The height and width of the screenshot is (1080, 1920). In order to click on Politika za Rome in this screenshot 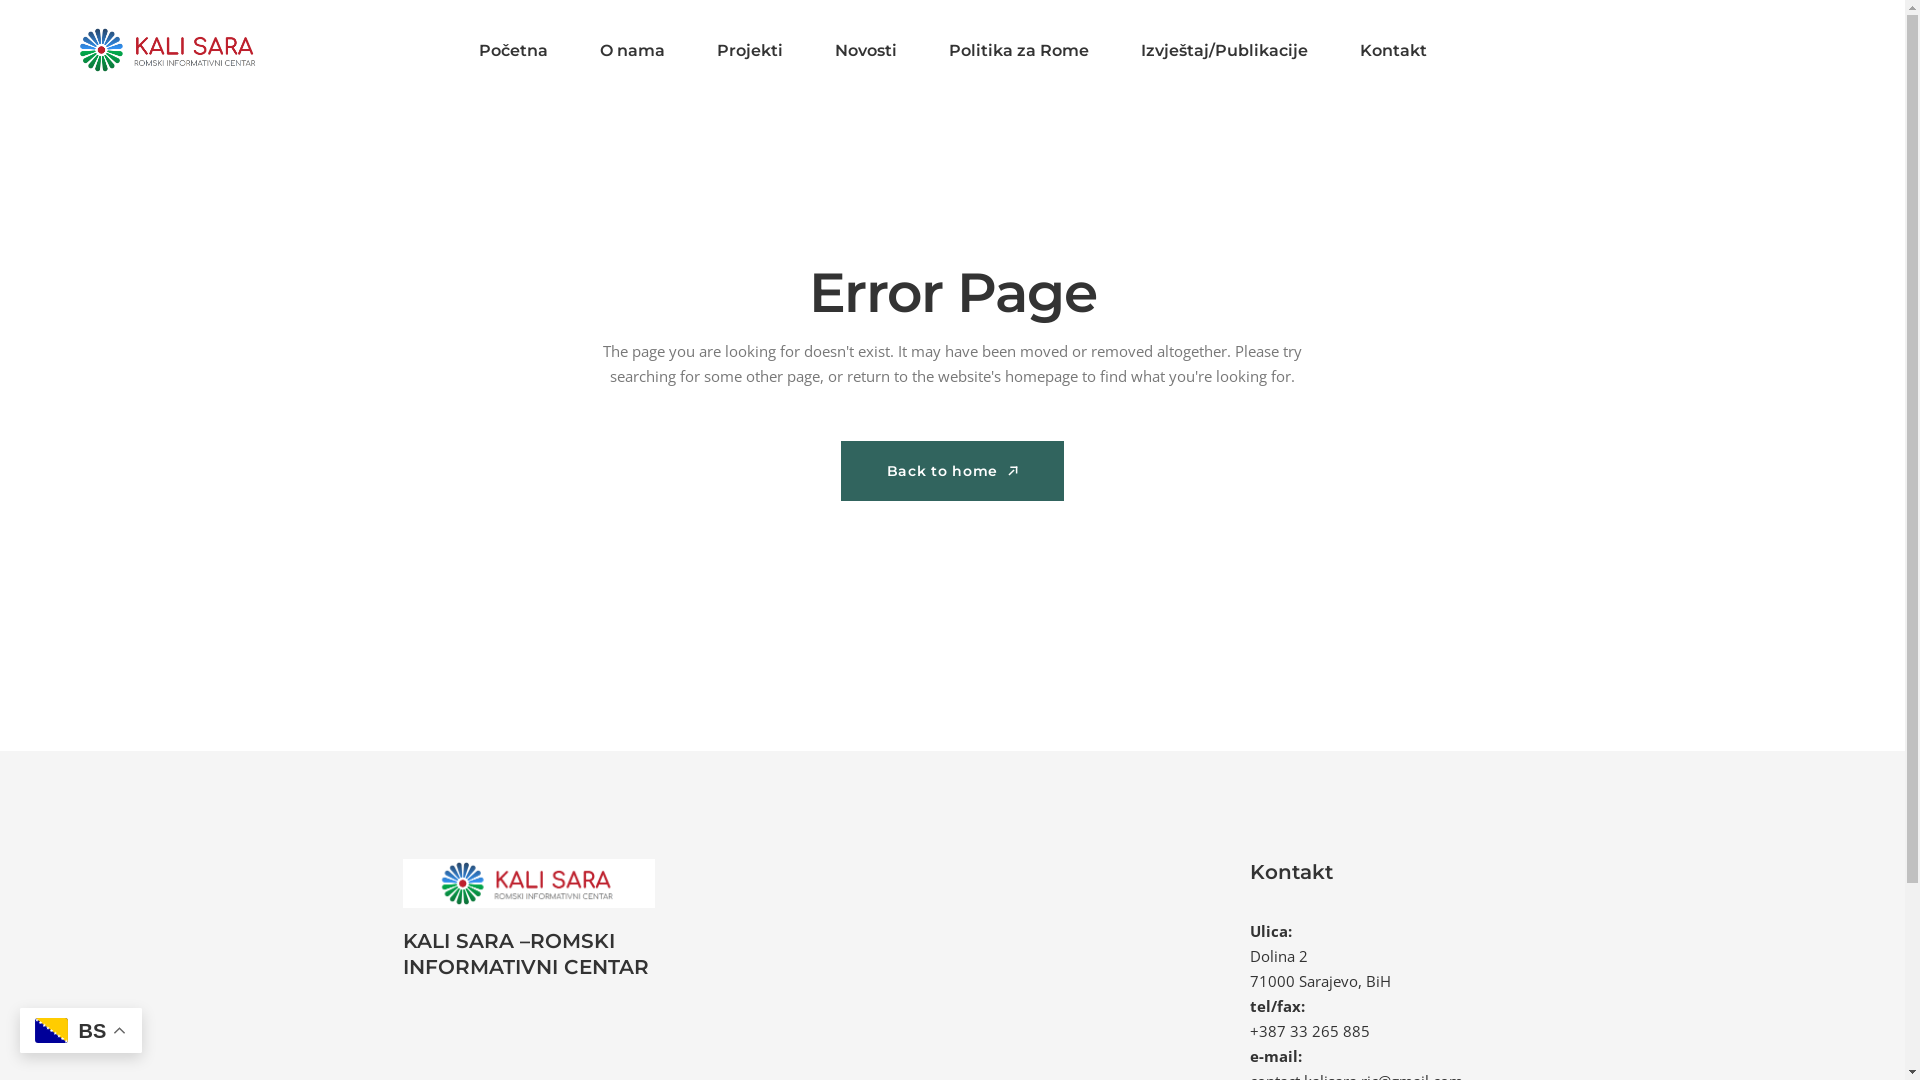, I will do `click(1018, 50)`.